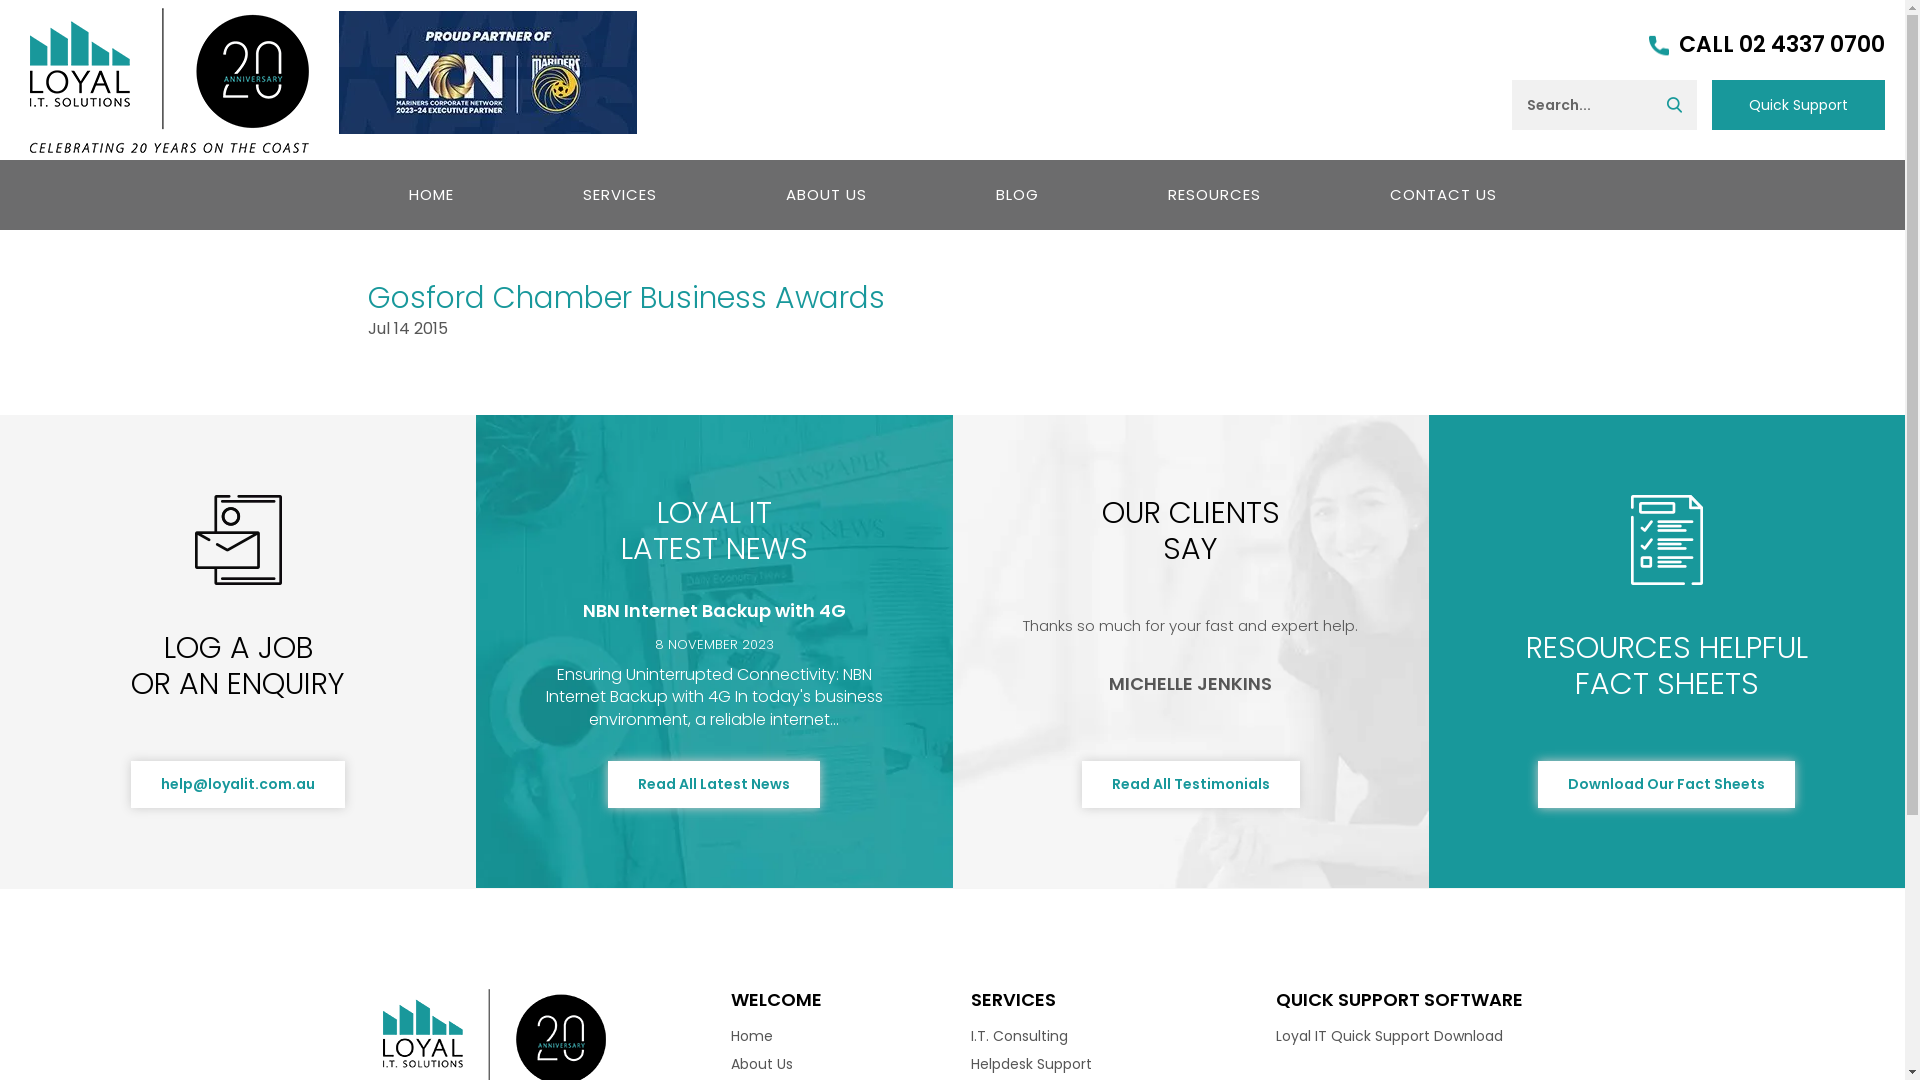 Image resolution: width=1920 pixels, height=1080 pixels. I want to click on Mariners Business Lounge, so click(488, 72).